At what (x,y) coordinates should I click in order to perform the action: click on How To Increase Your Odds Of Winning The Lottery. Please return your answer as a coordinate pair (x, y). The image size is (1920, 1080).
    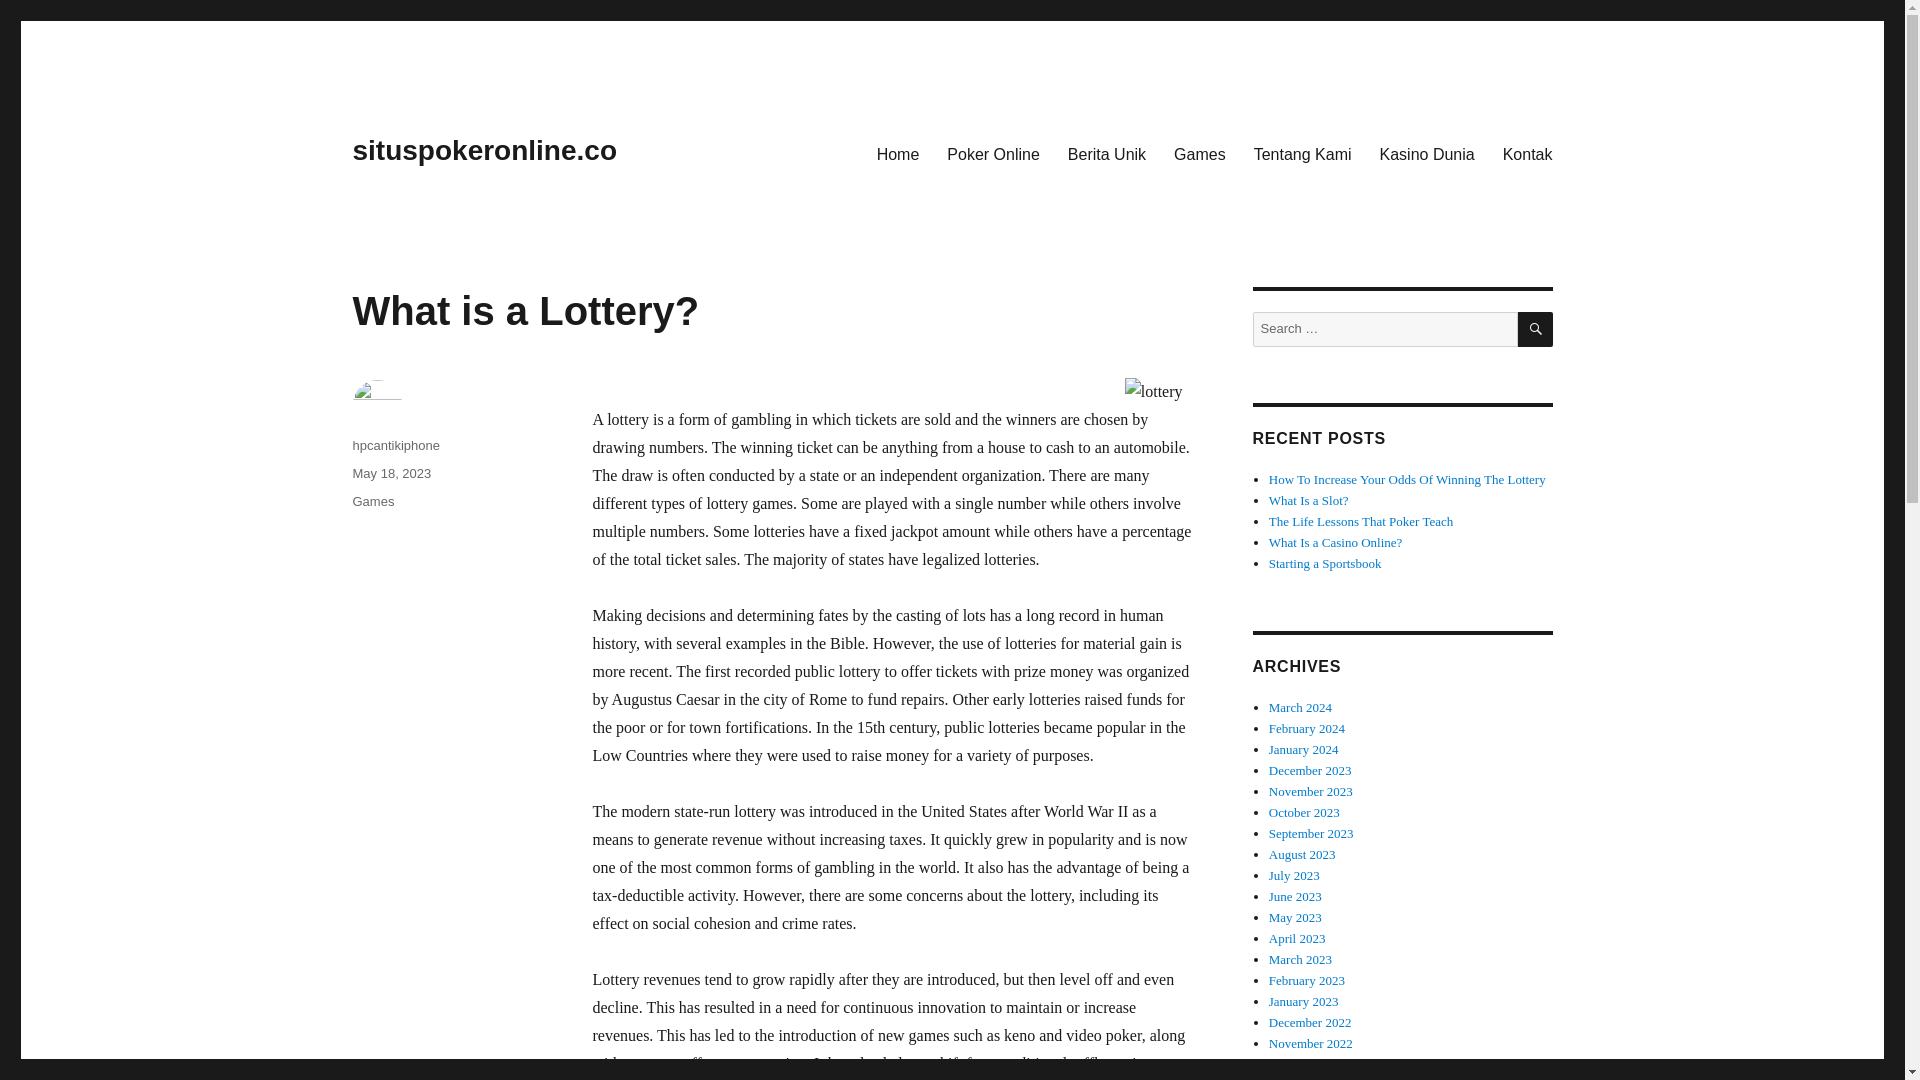
    Looking at the image, I should click on (1407, 479).